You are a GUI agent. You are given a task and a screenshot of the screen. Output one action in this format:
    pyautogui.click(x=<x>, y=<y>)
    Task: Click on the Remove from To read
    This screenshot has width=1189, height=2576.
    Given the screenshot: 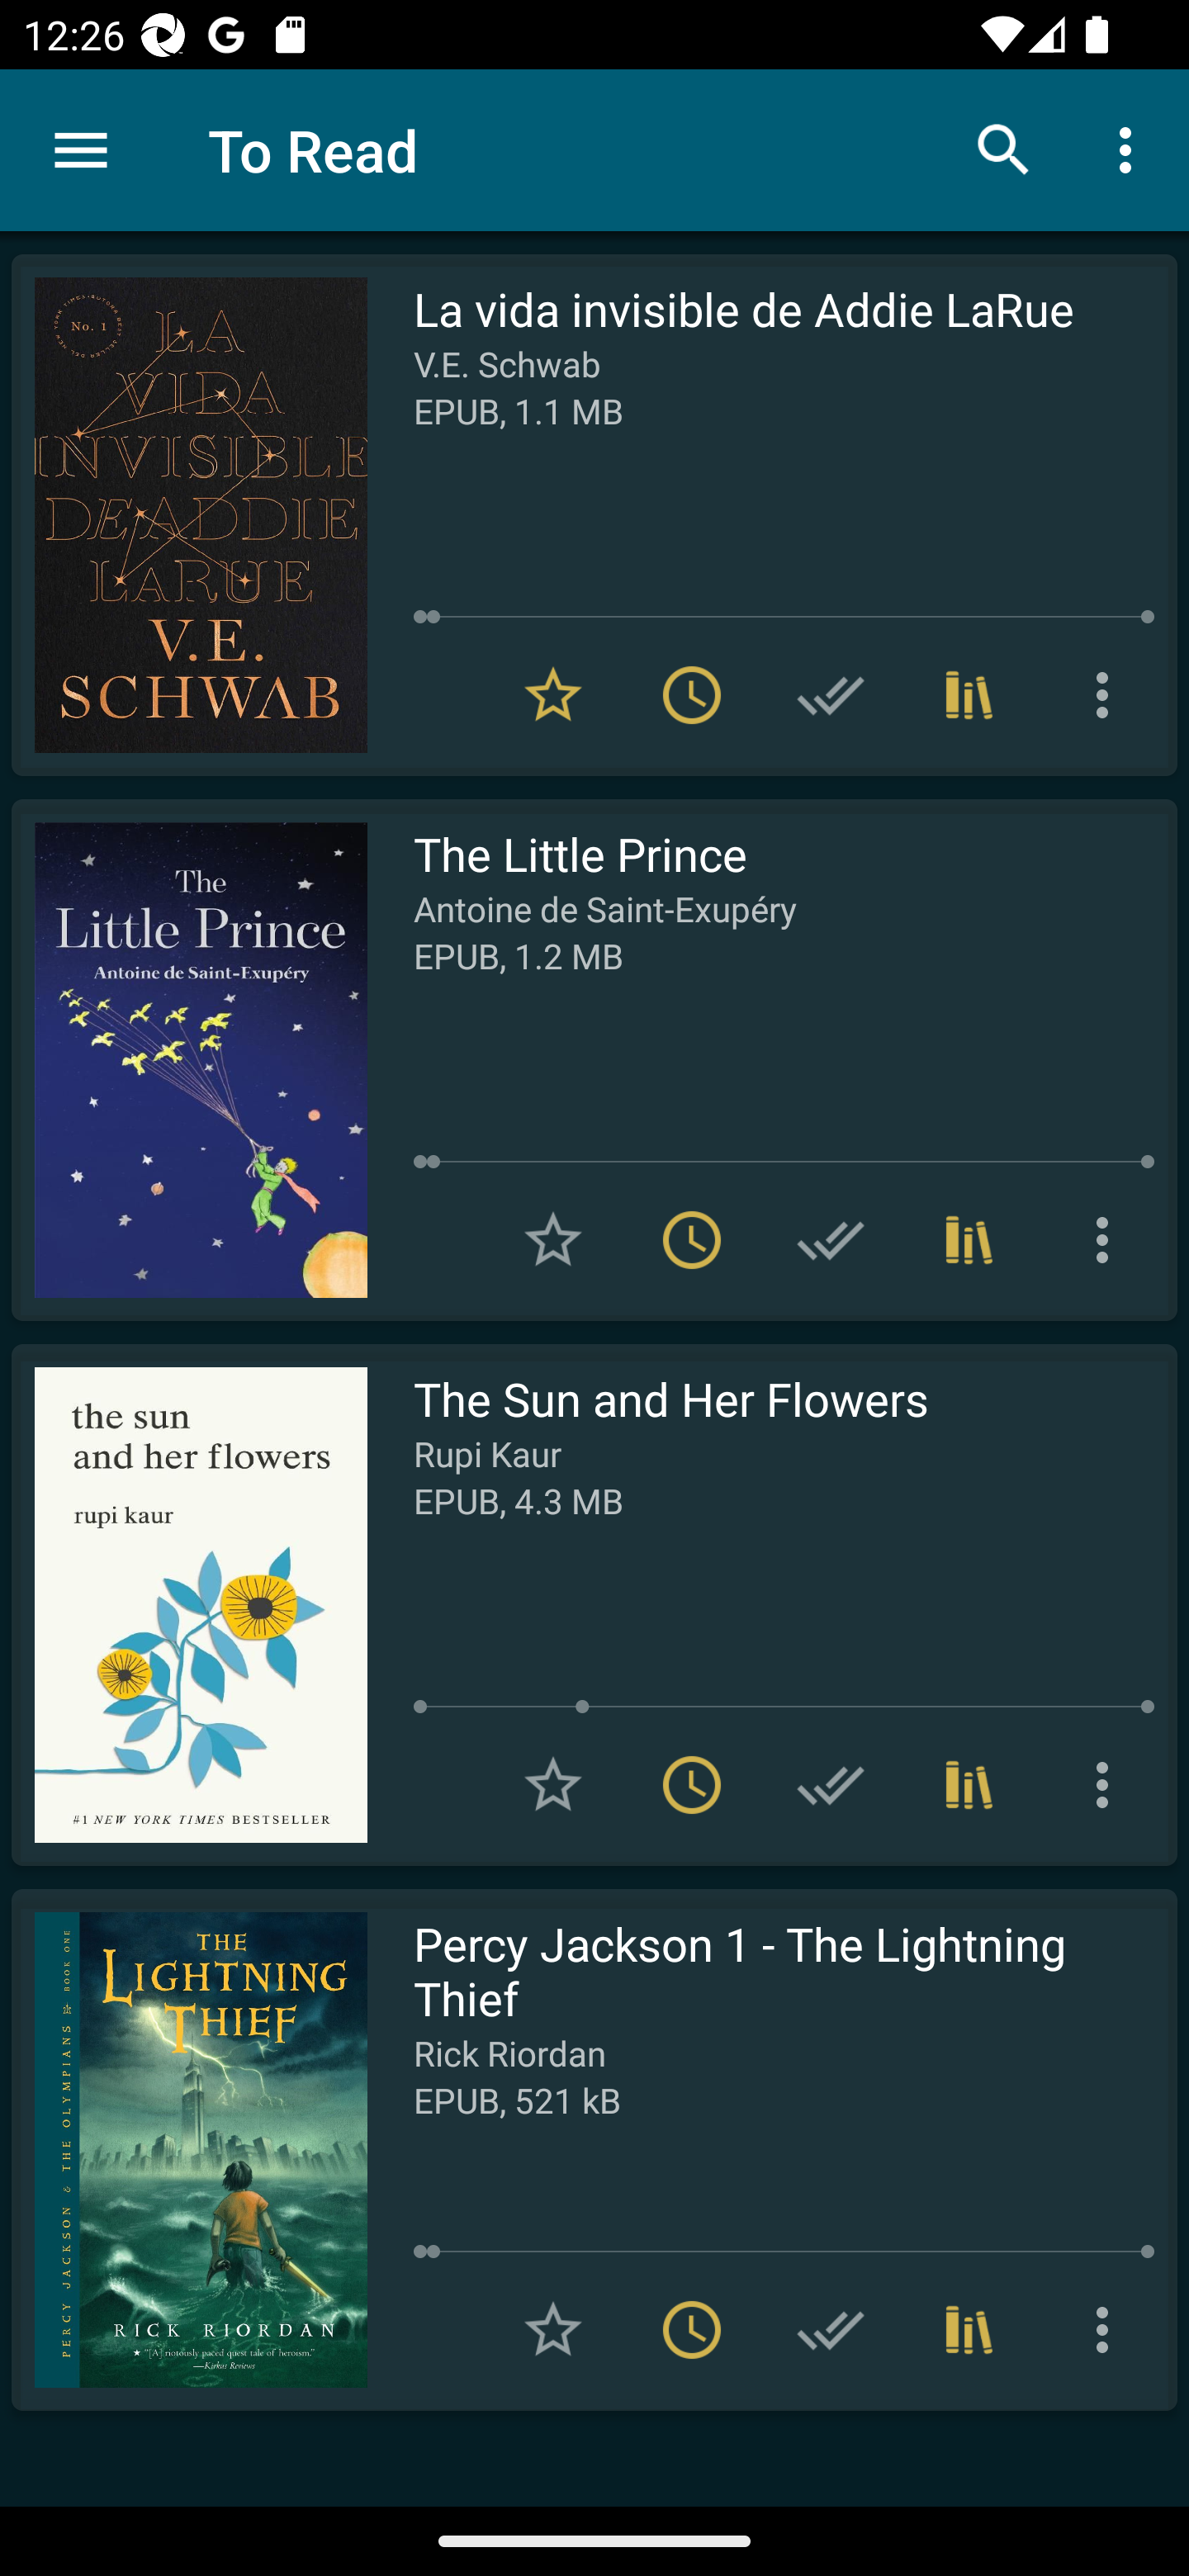 What is the action you would take?
    pyautogui.click(x=692, y=2330)
    